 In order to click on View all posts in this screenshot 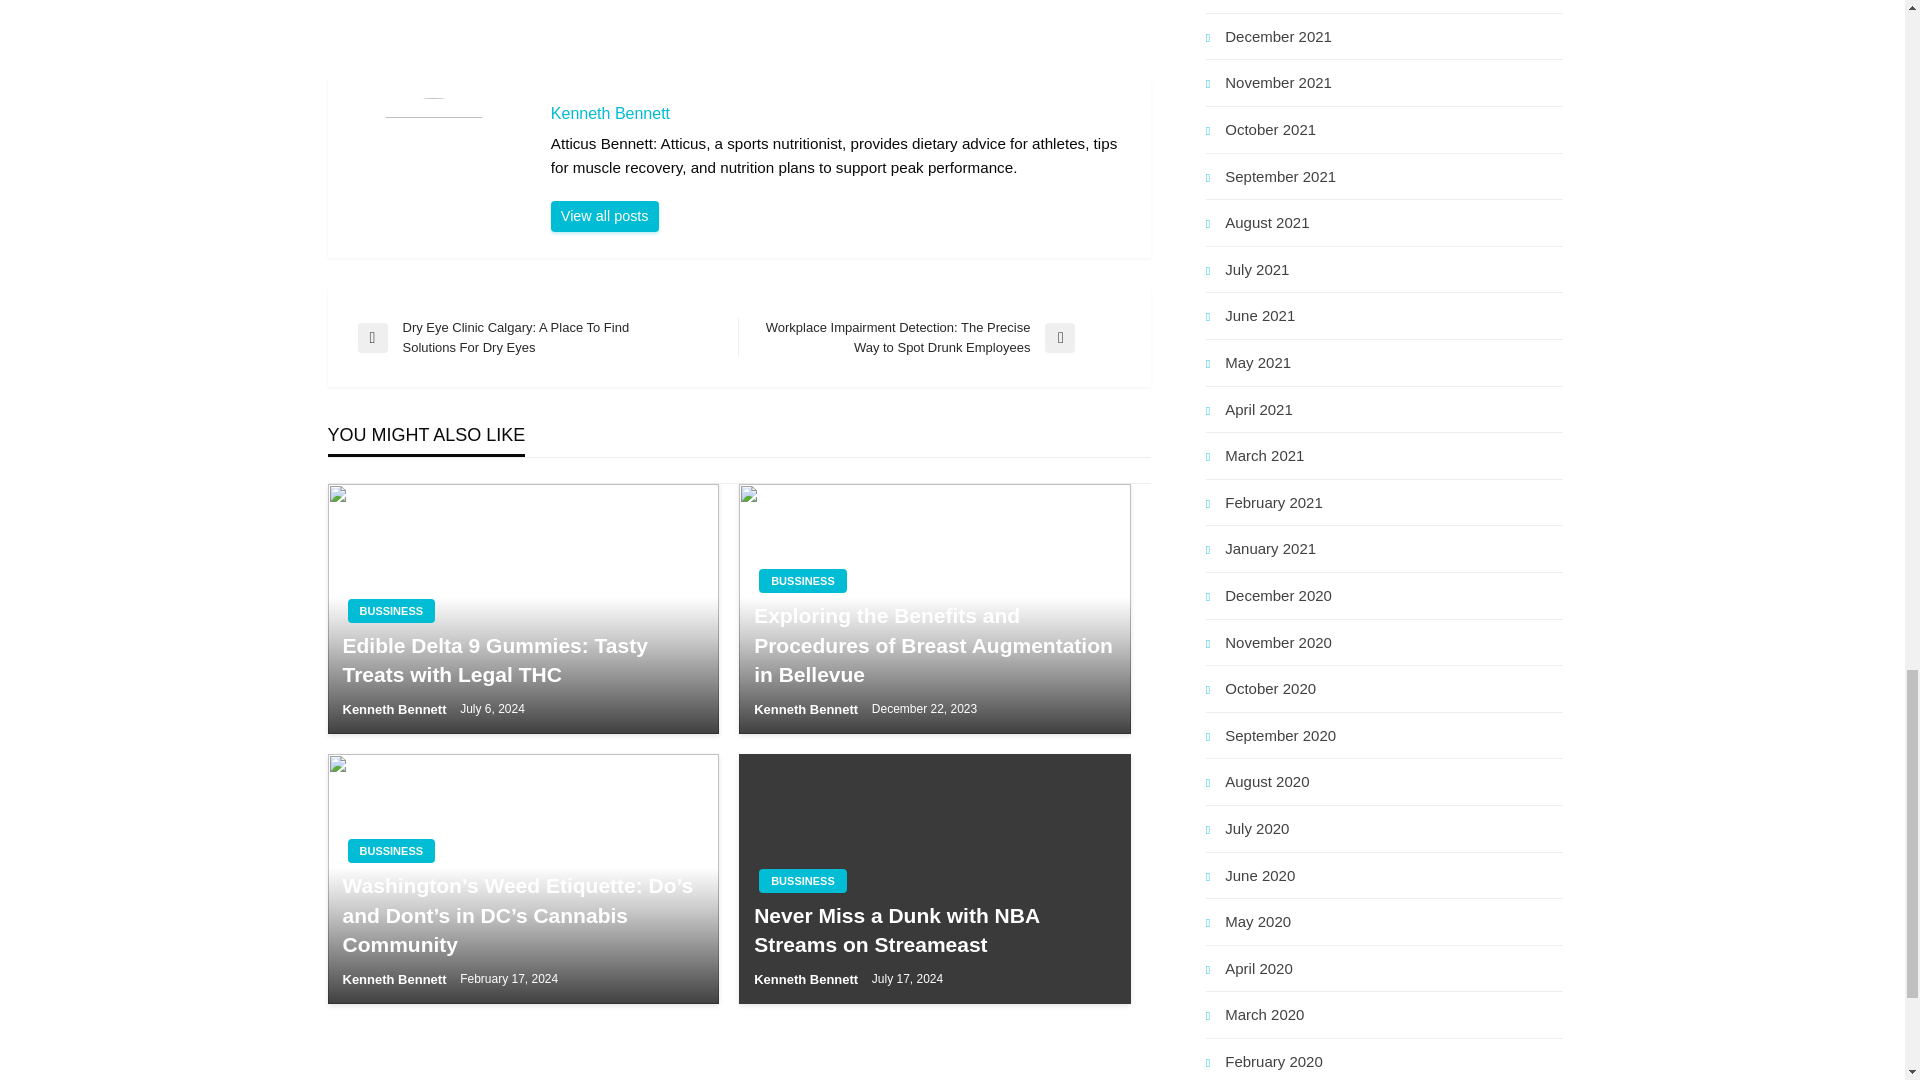, I will do `click(604, 216)`.